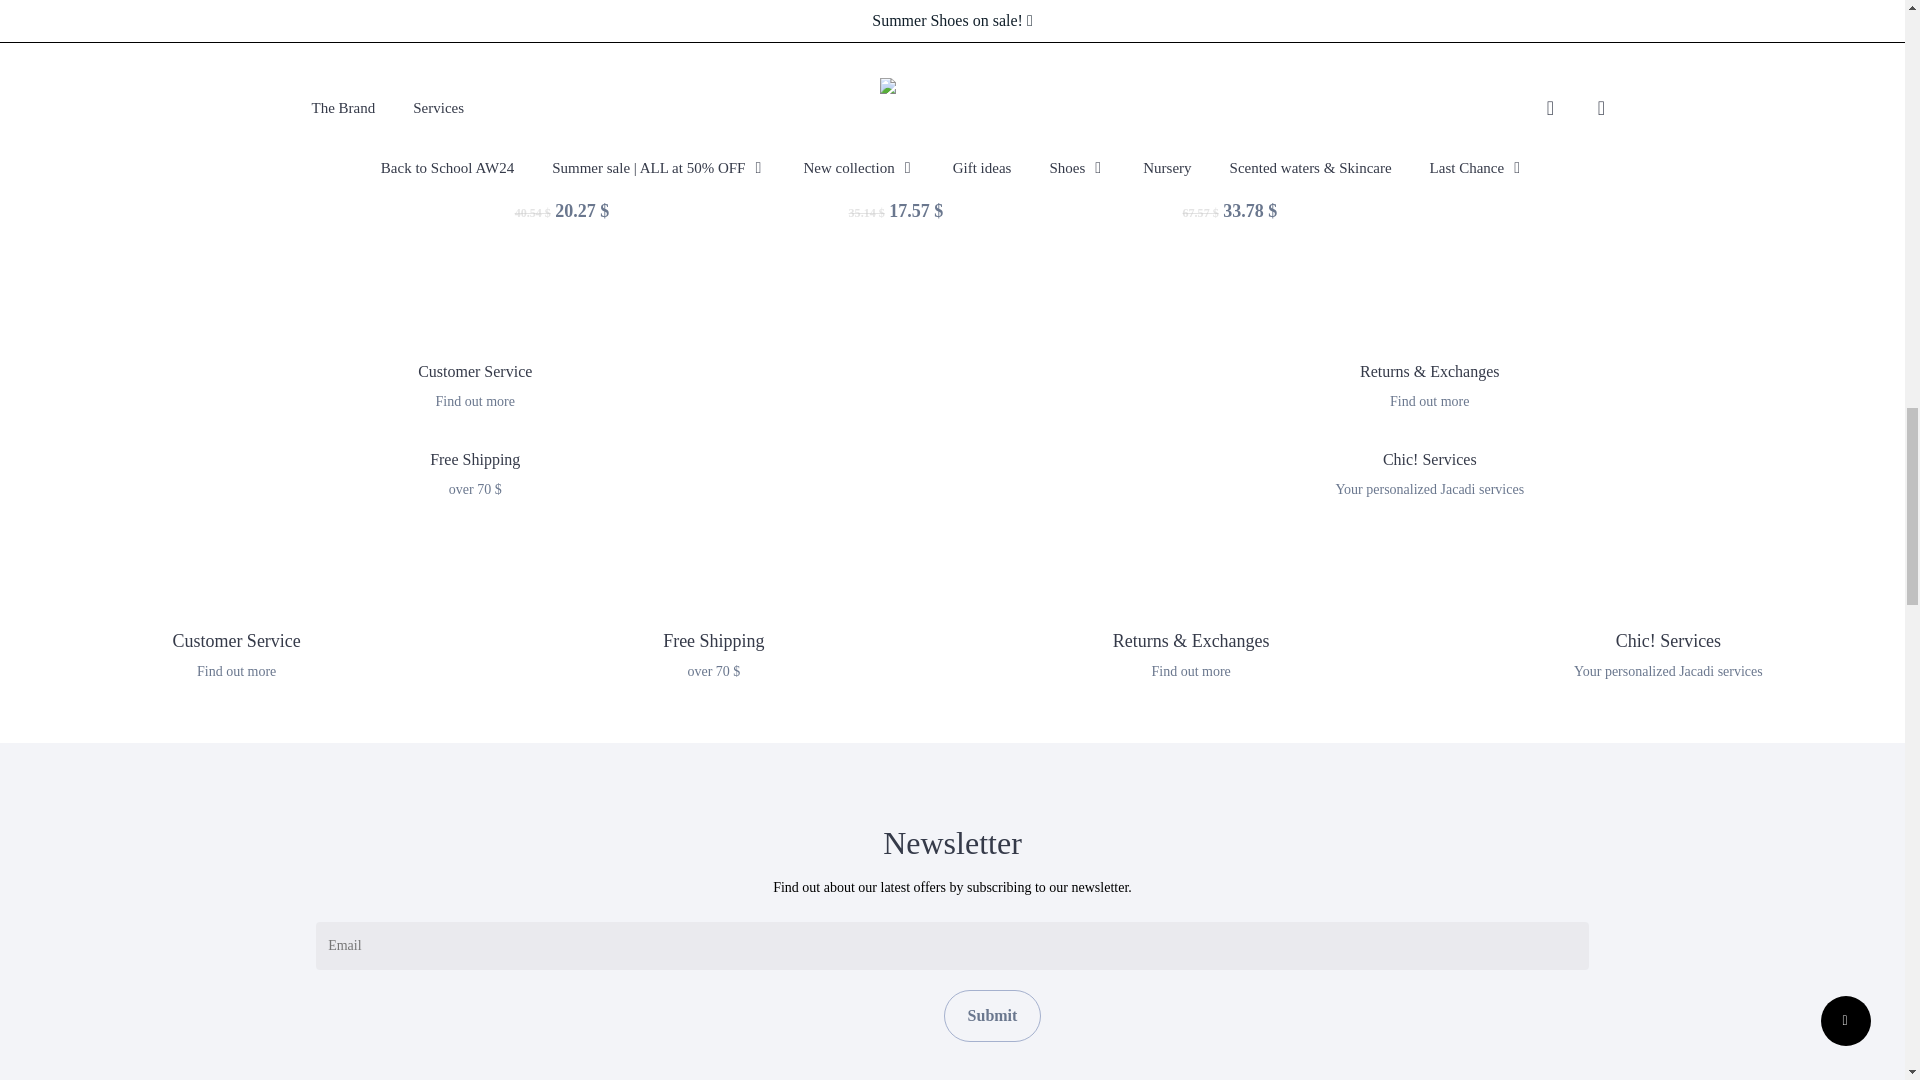 The height and width of the screenshot is (1080, 1920). What do you see at coordinates (784, 75) in the screenshot?
I see `Liberty print cat plush toy` at bounding box center [784, 75].